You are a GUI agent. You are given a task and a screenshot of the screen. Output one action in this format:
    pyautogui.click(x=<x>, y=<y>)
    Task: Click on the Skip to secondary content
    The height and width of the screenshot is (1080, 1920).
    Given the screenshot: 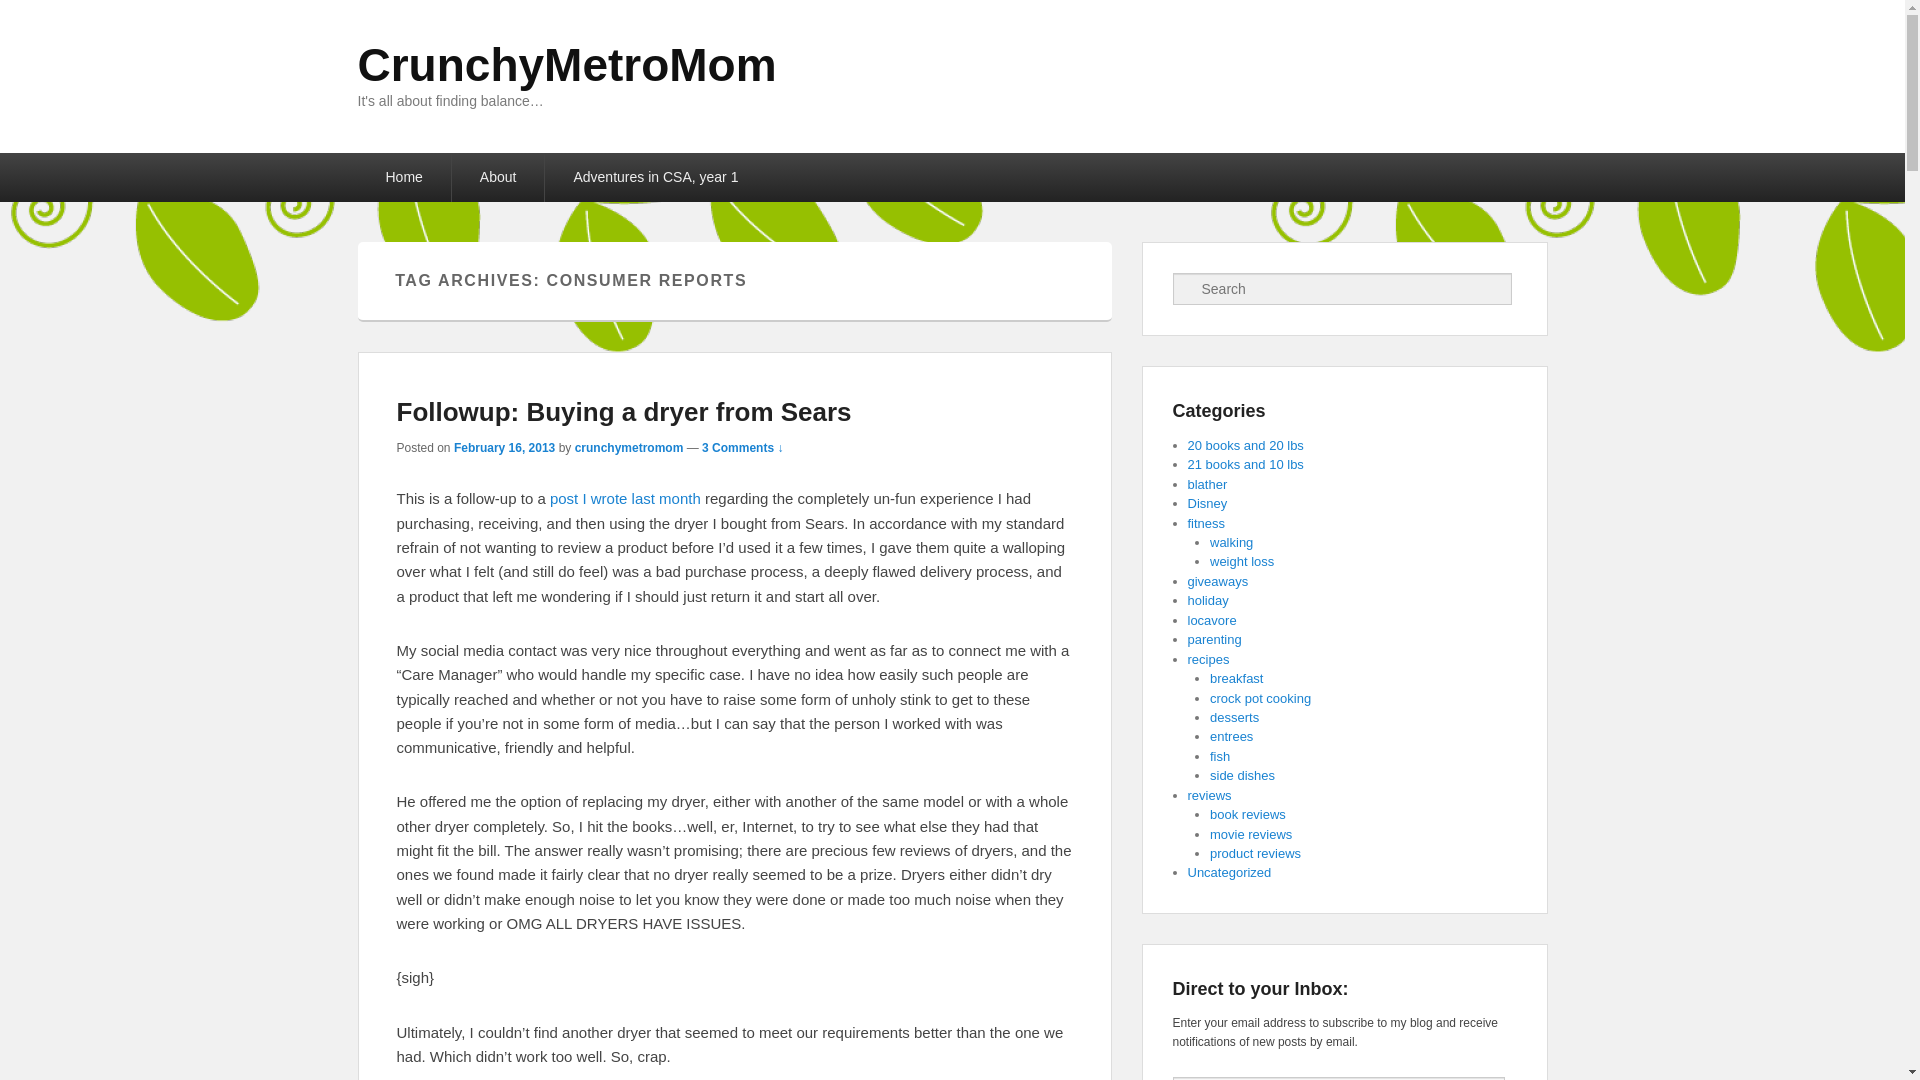 What is the action you would take?
    pyautogui.click(x=86, y=165)
    